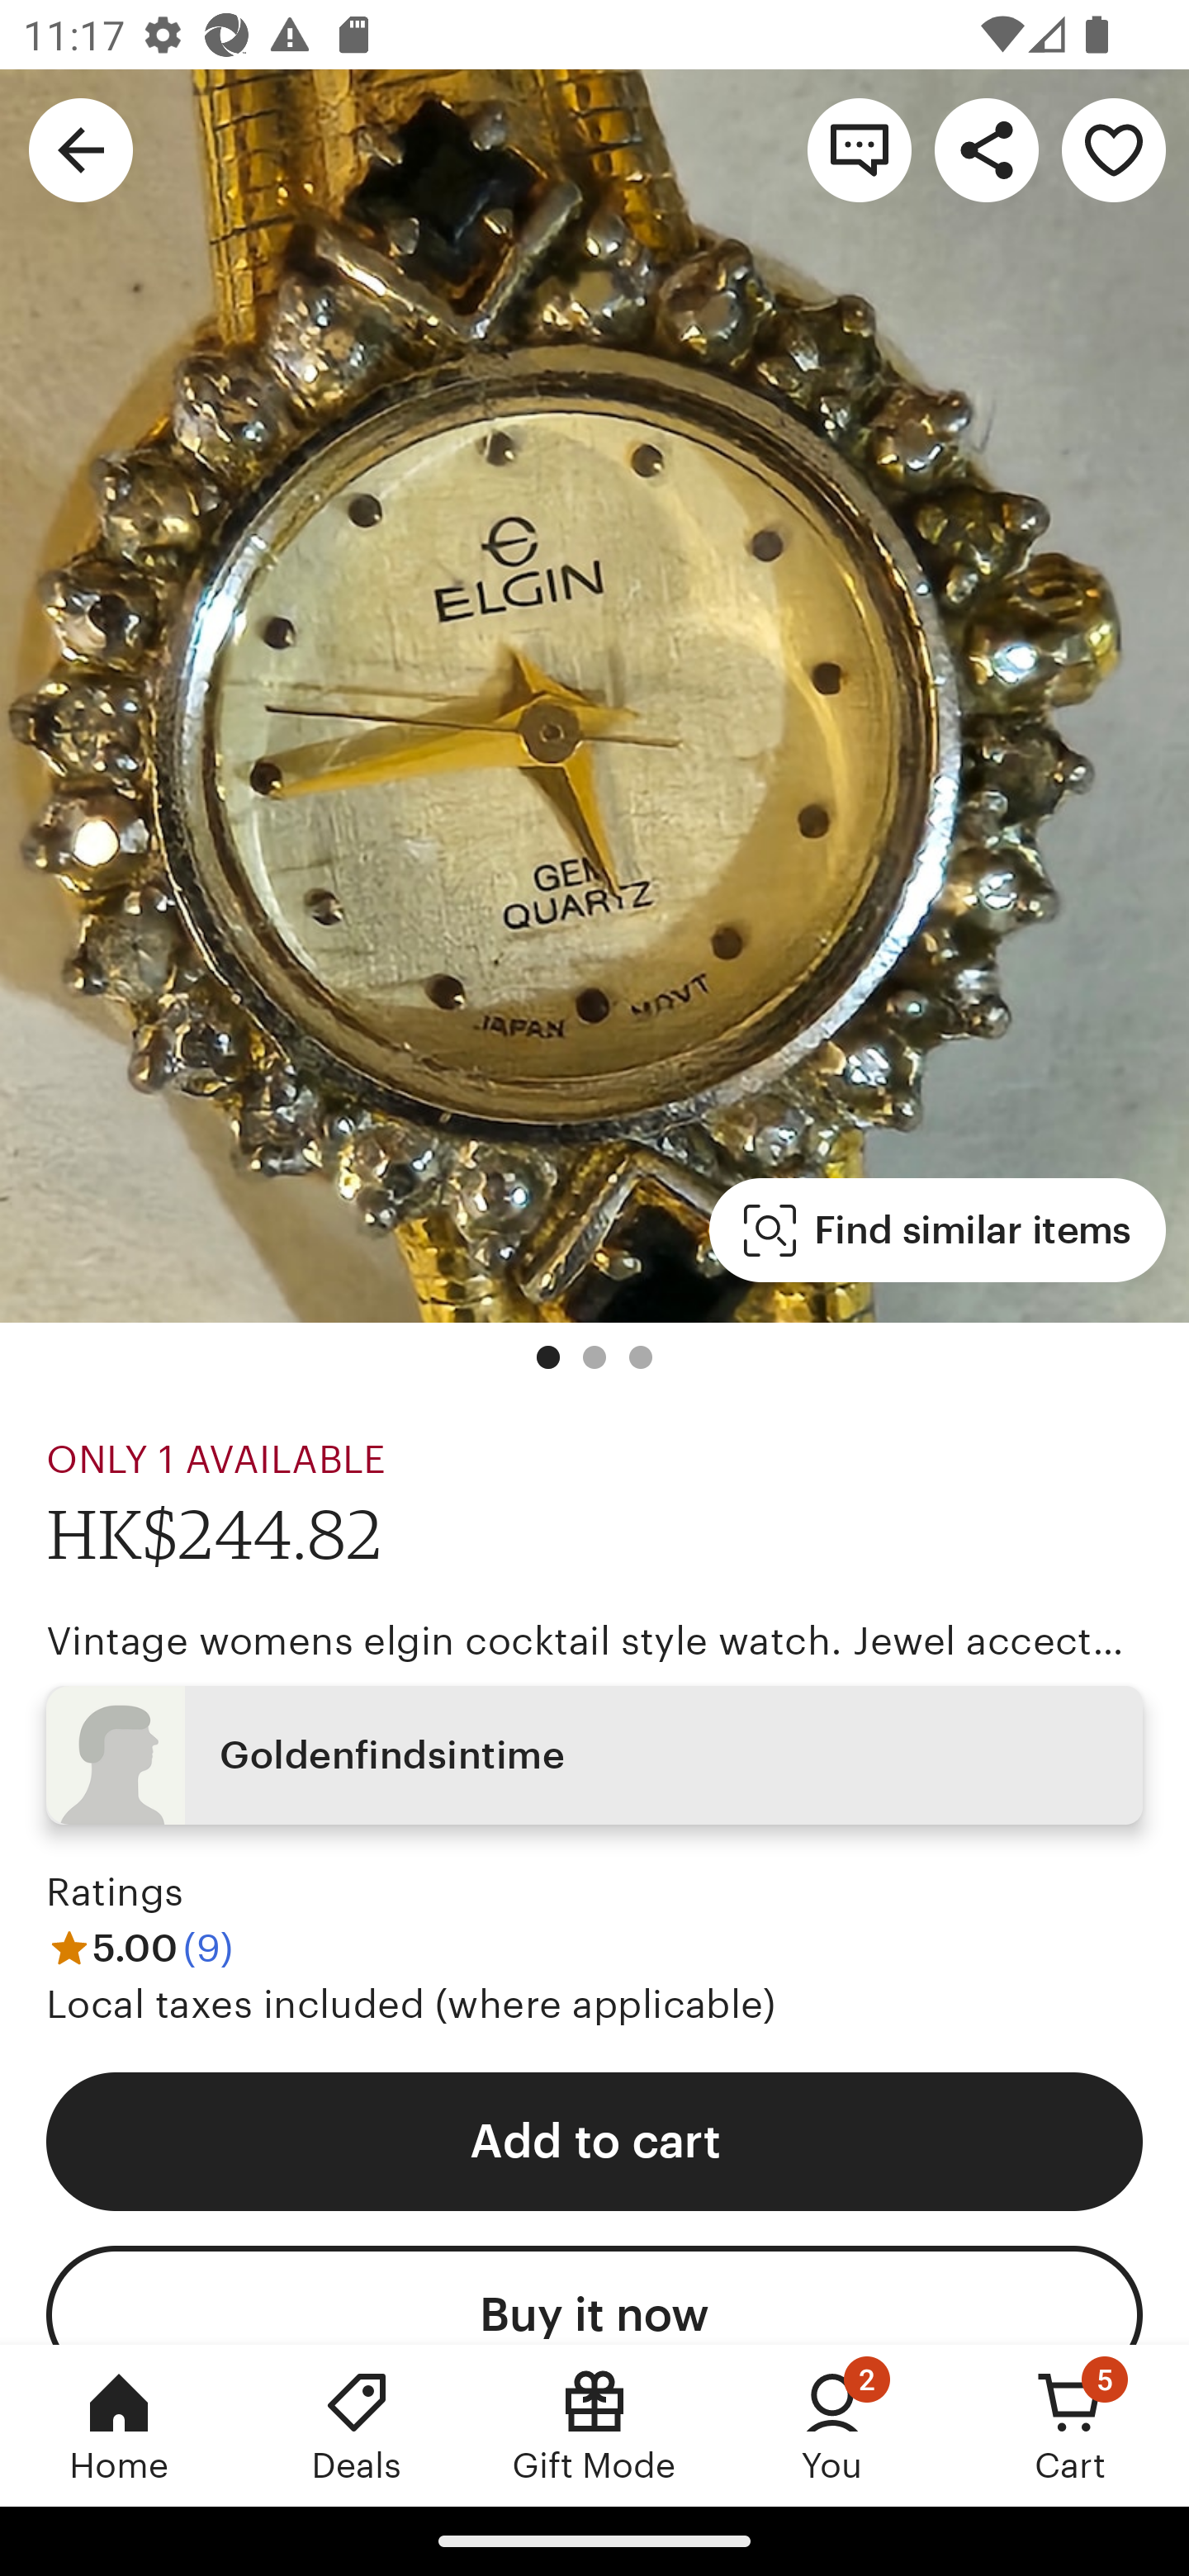 The image size is (1189, 2576). What do you see at coordinates (594, 2425) in the screenshot?
I see `Gift Mode` at bounding box center [594, 2425].